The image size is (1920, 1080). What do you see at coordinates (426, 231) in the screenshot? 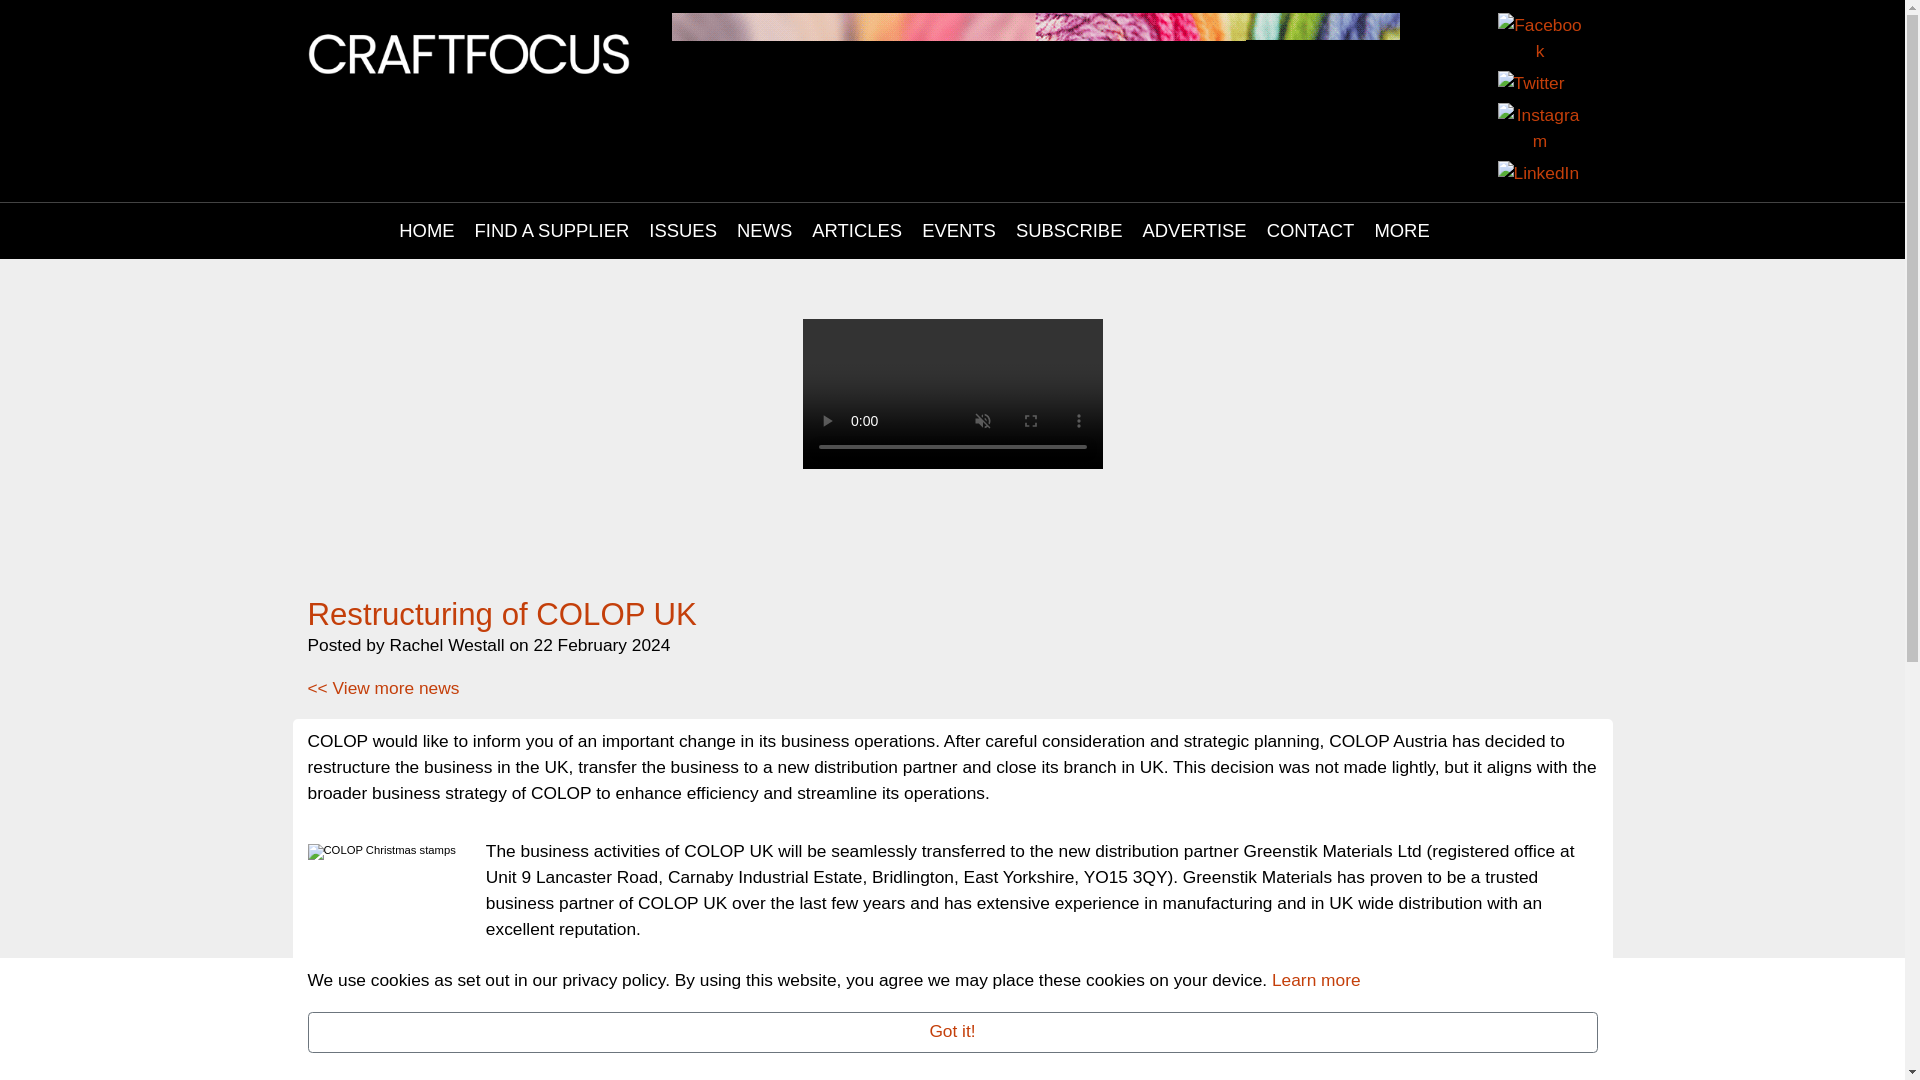
I see `HOME` at bounding box center [426, 231].